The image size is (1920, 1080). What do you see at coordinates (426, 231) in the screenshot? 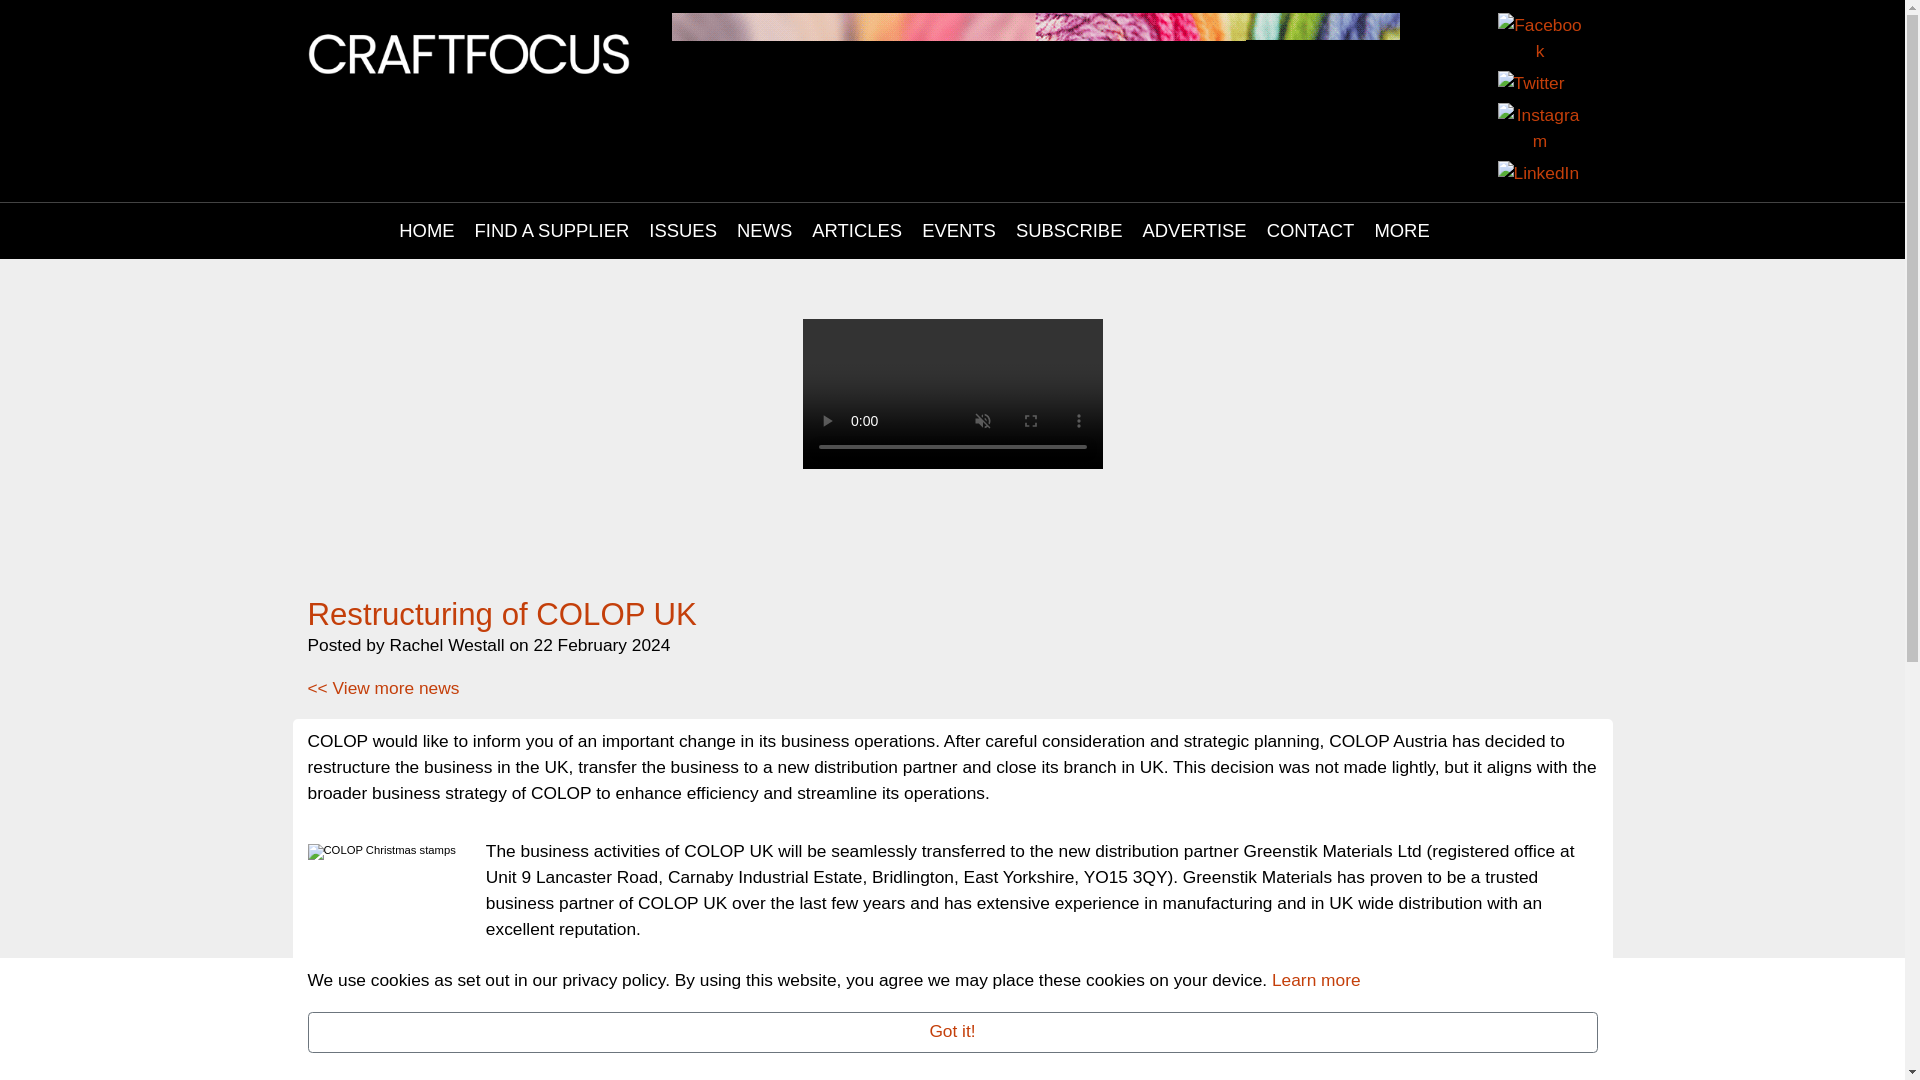
I see `HOME` at bounding box center [426, 231].